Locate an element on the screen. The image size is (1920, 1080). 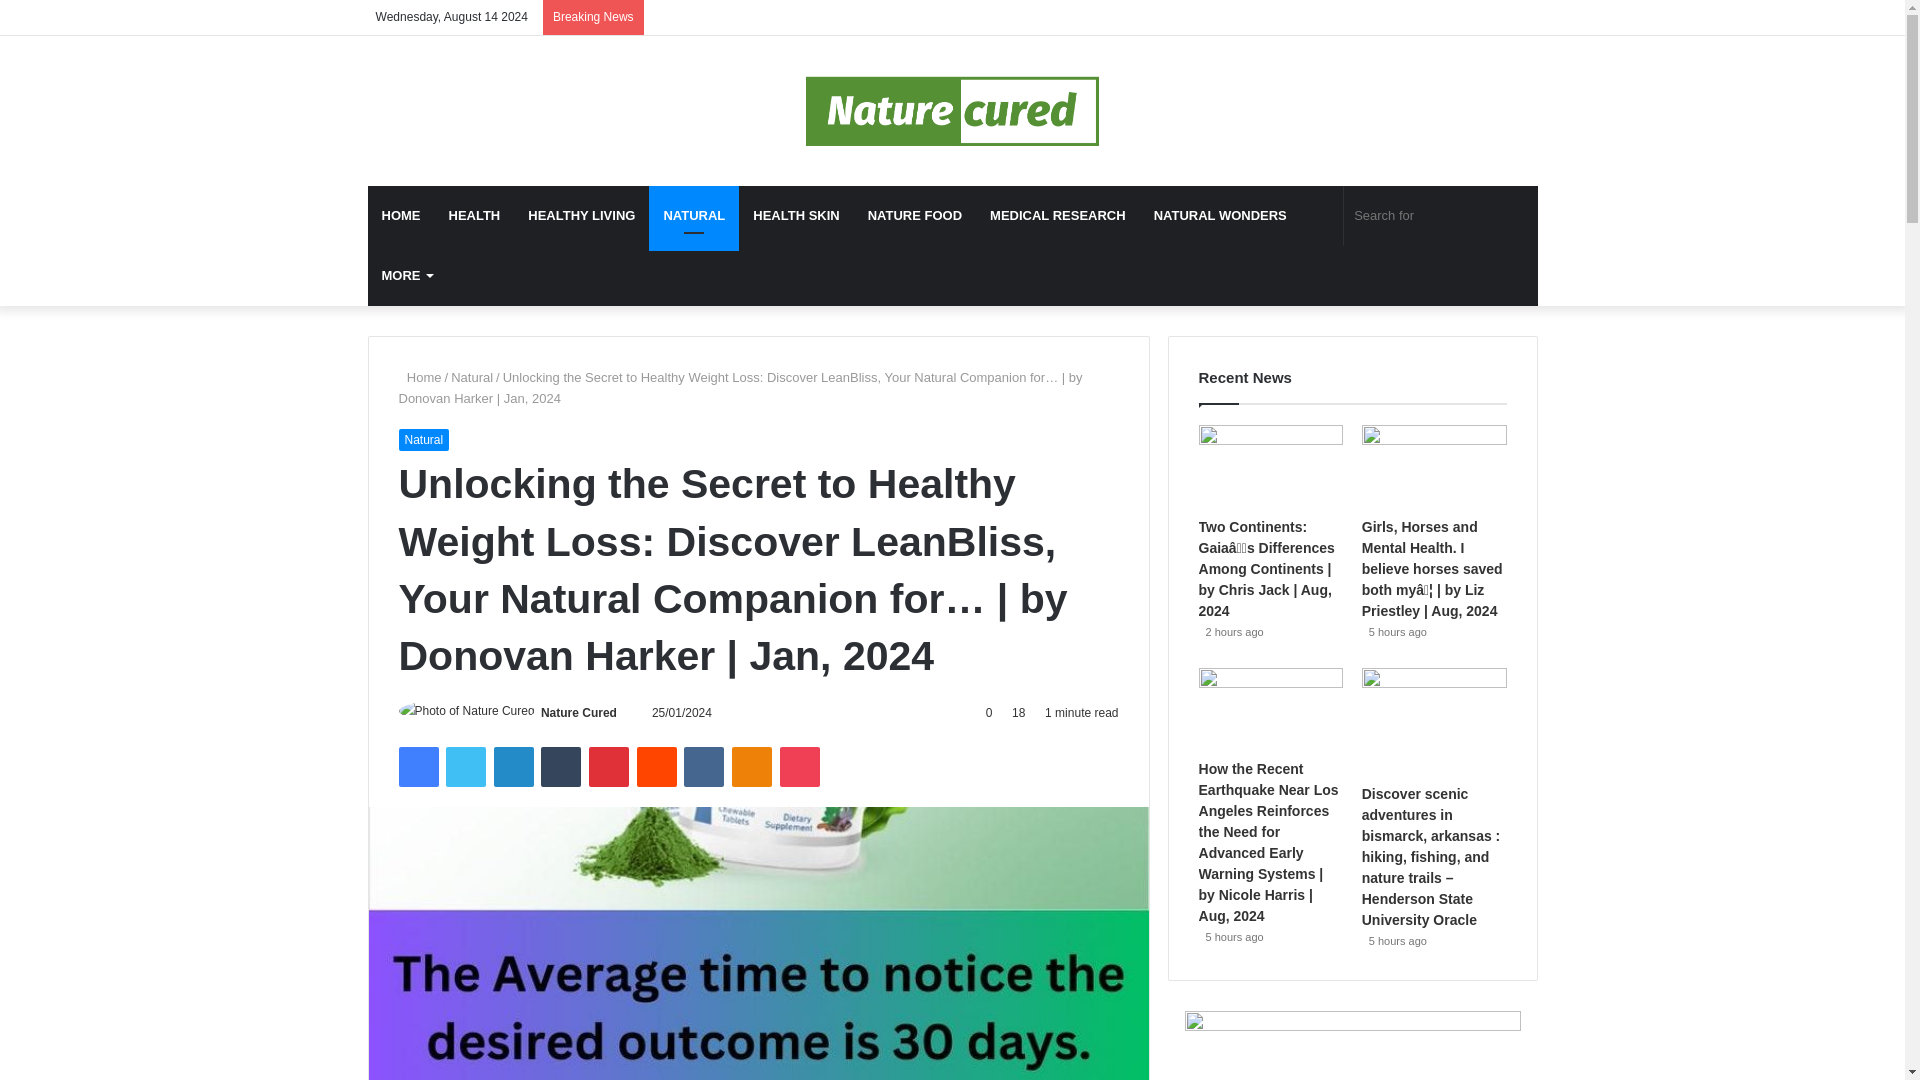
Odnoklassniki is located at coordinates (751, 767).